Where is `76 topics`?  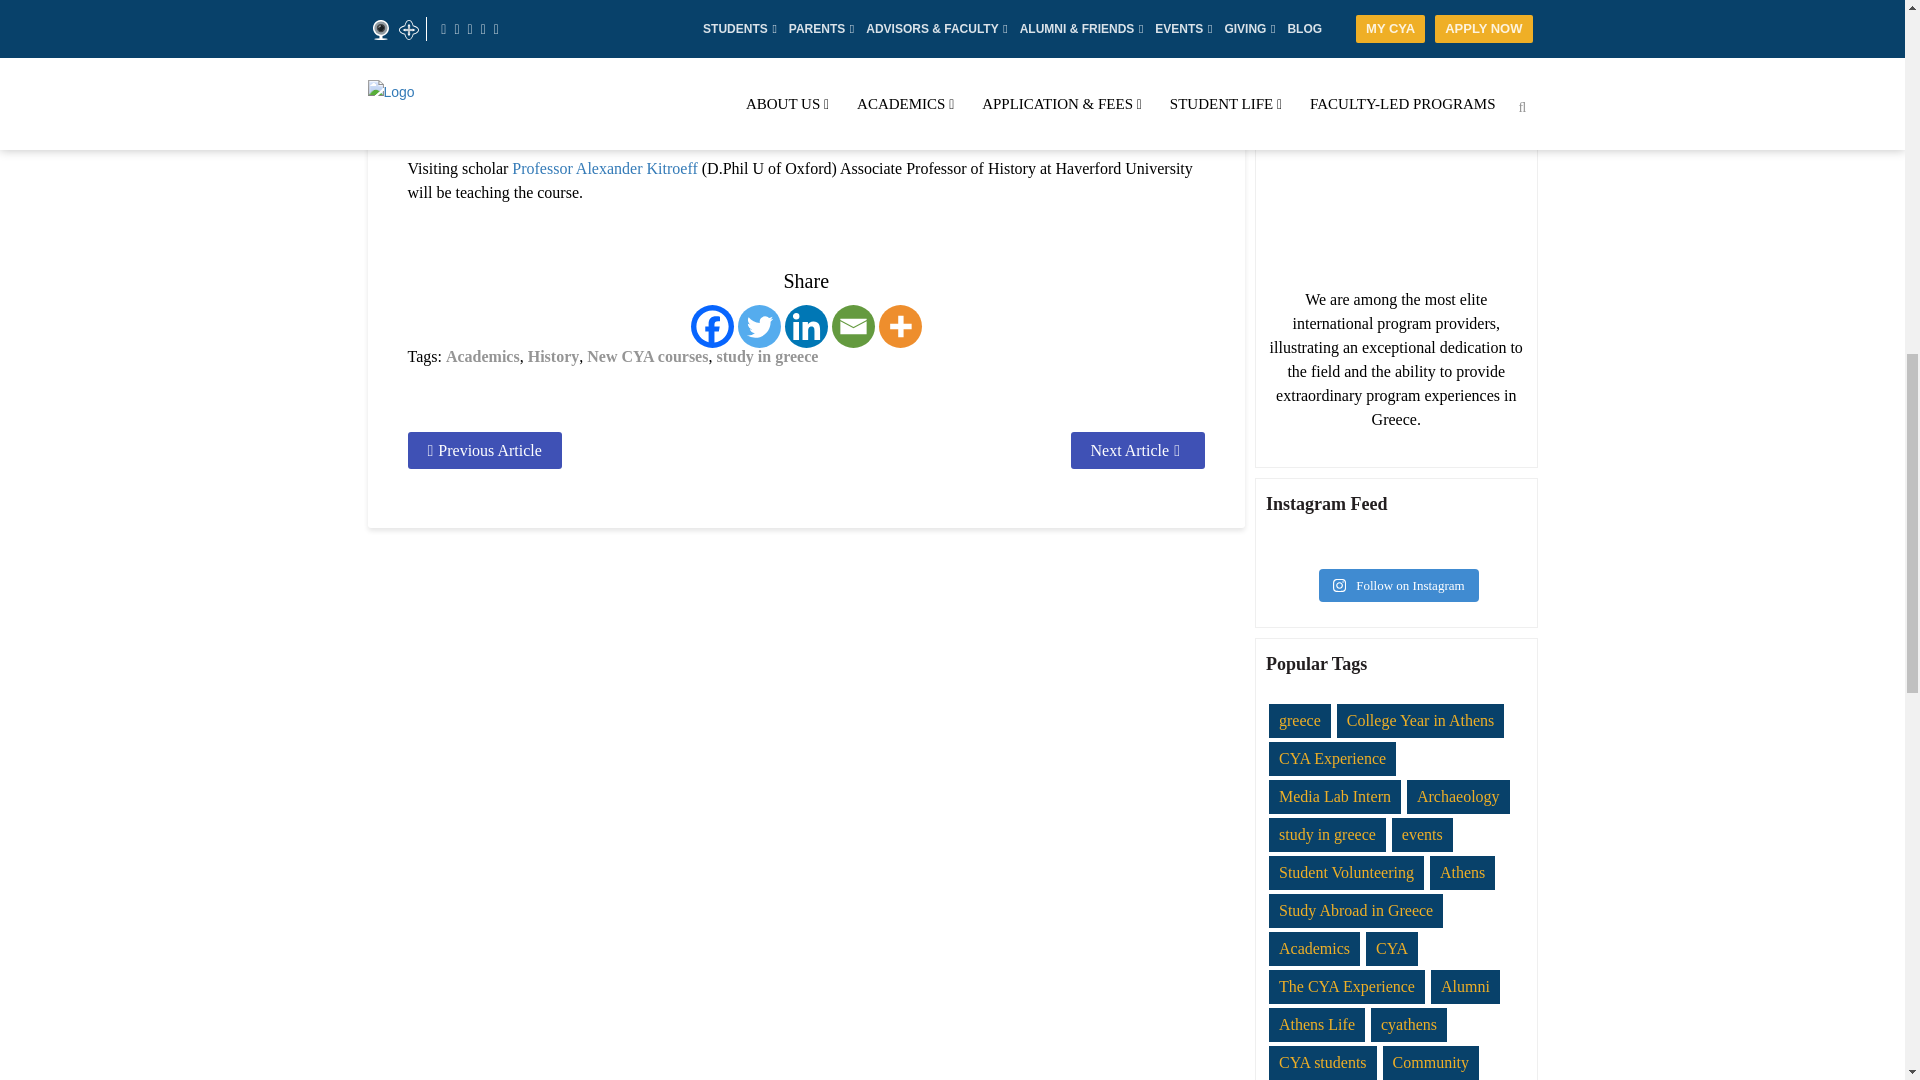
76 topics is located at coordinates (1328, 834).